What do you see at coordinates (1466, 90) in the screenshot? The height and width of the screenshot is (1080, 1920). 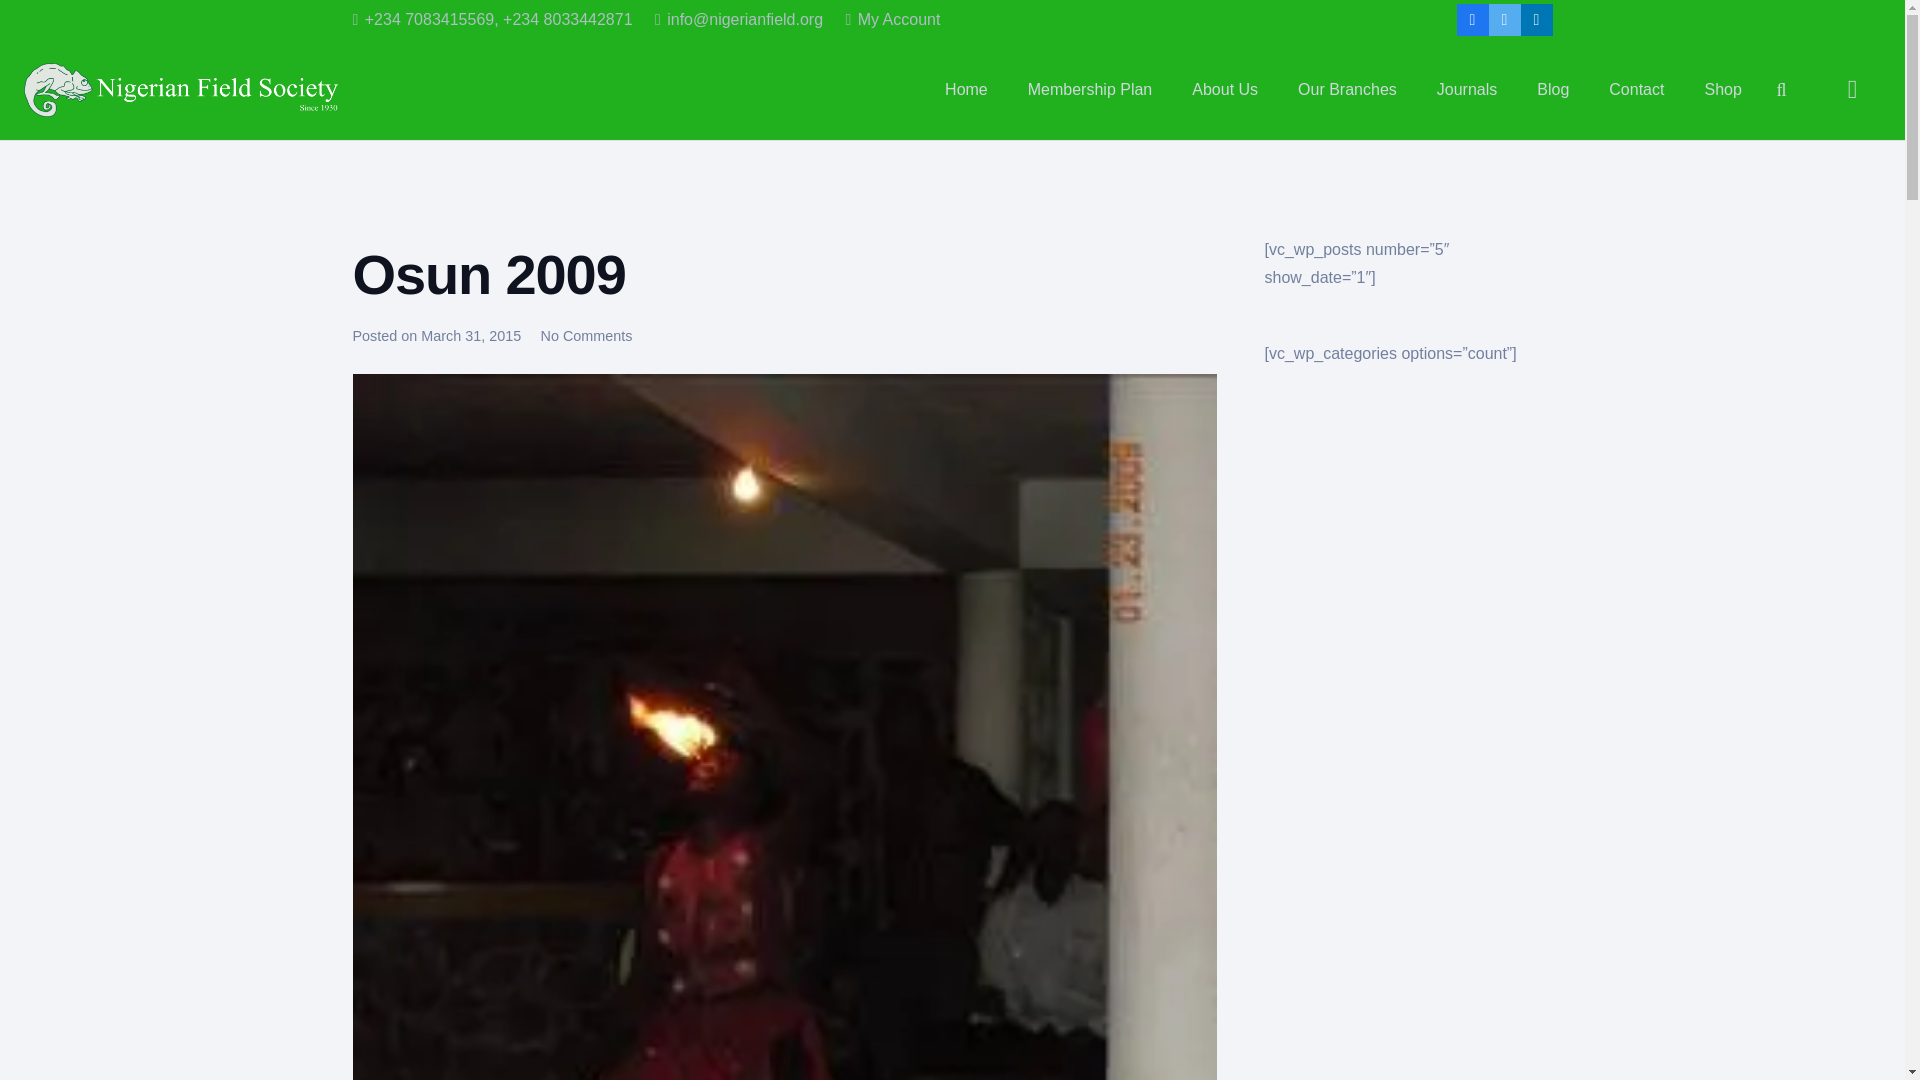 I see `Journals` at bounding box center [1466, 90].